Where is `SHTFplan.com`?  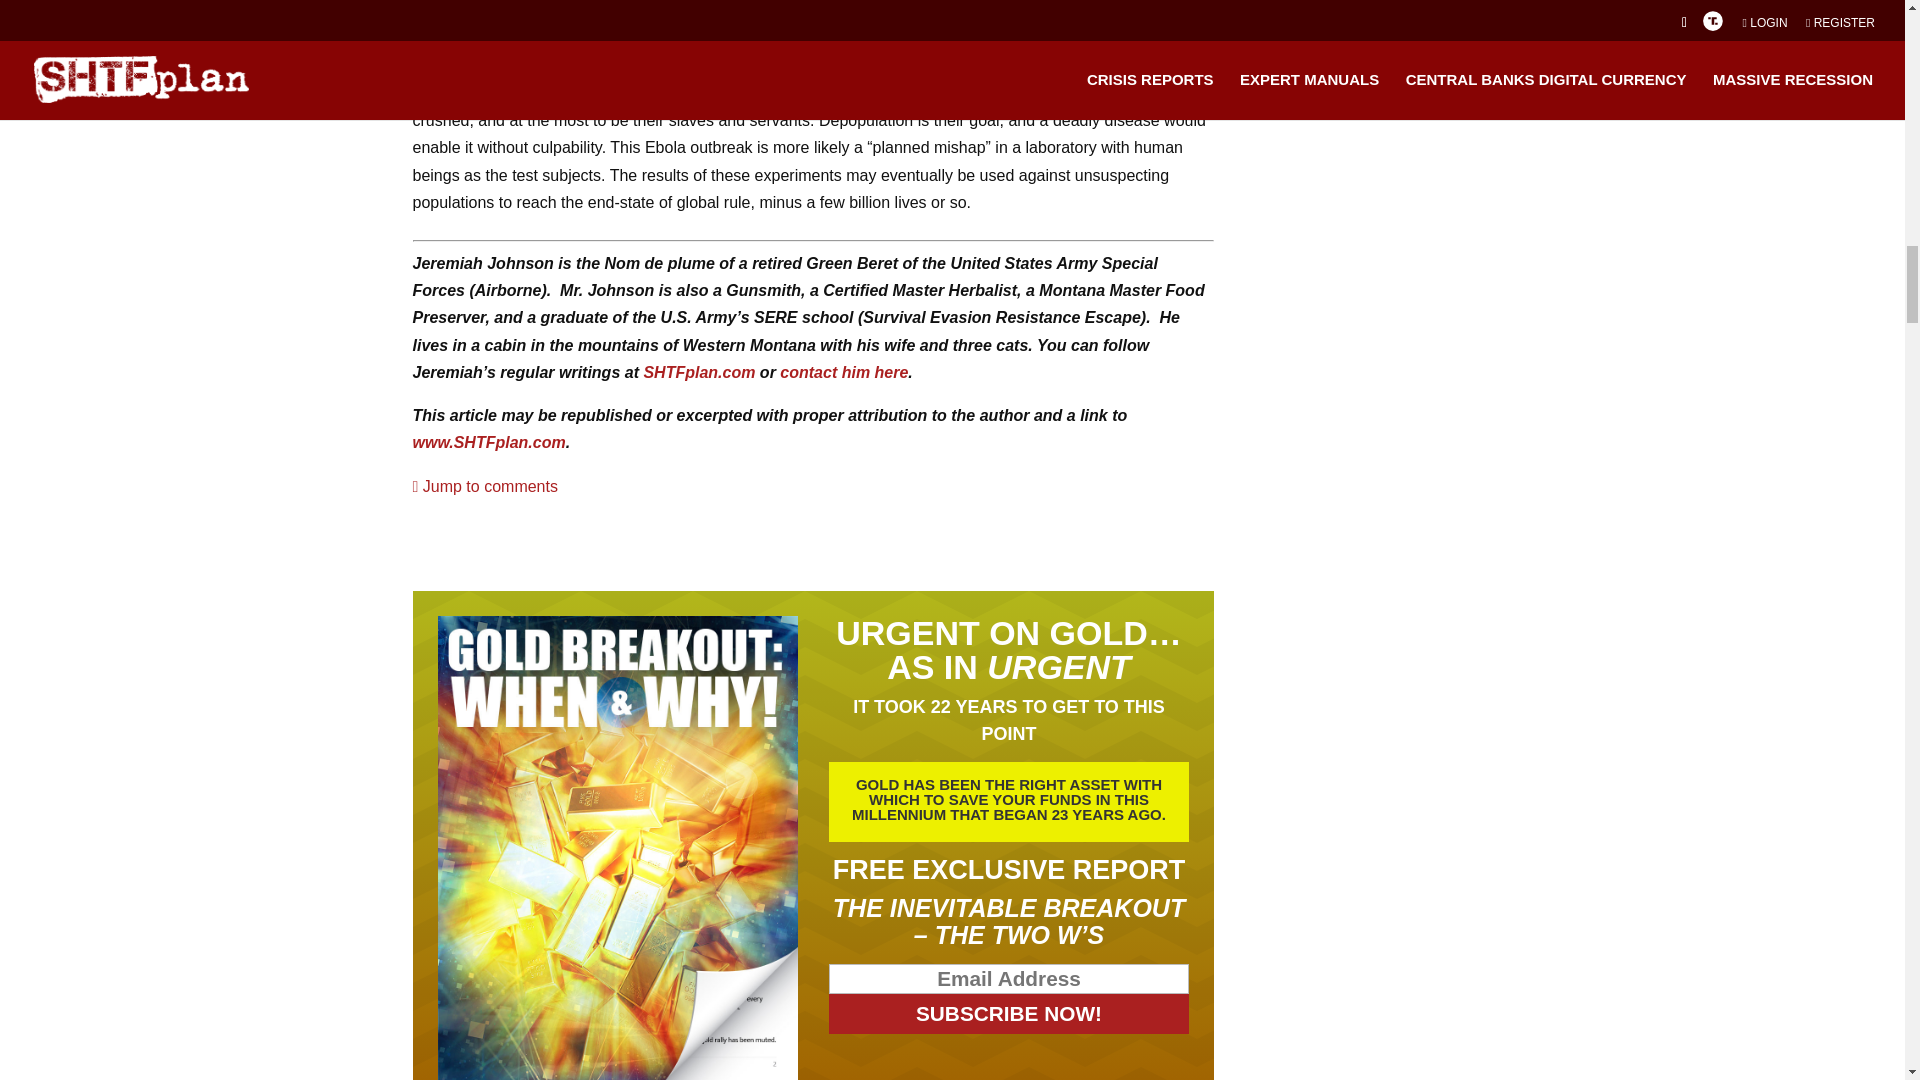
SHTFplan.com is located at coordinates (698, 372).